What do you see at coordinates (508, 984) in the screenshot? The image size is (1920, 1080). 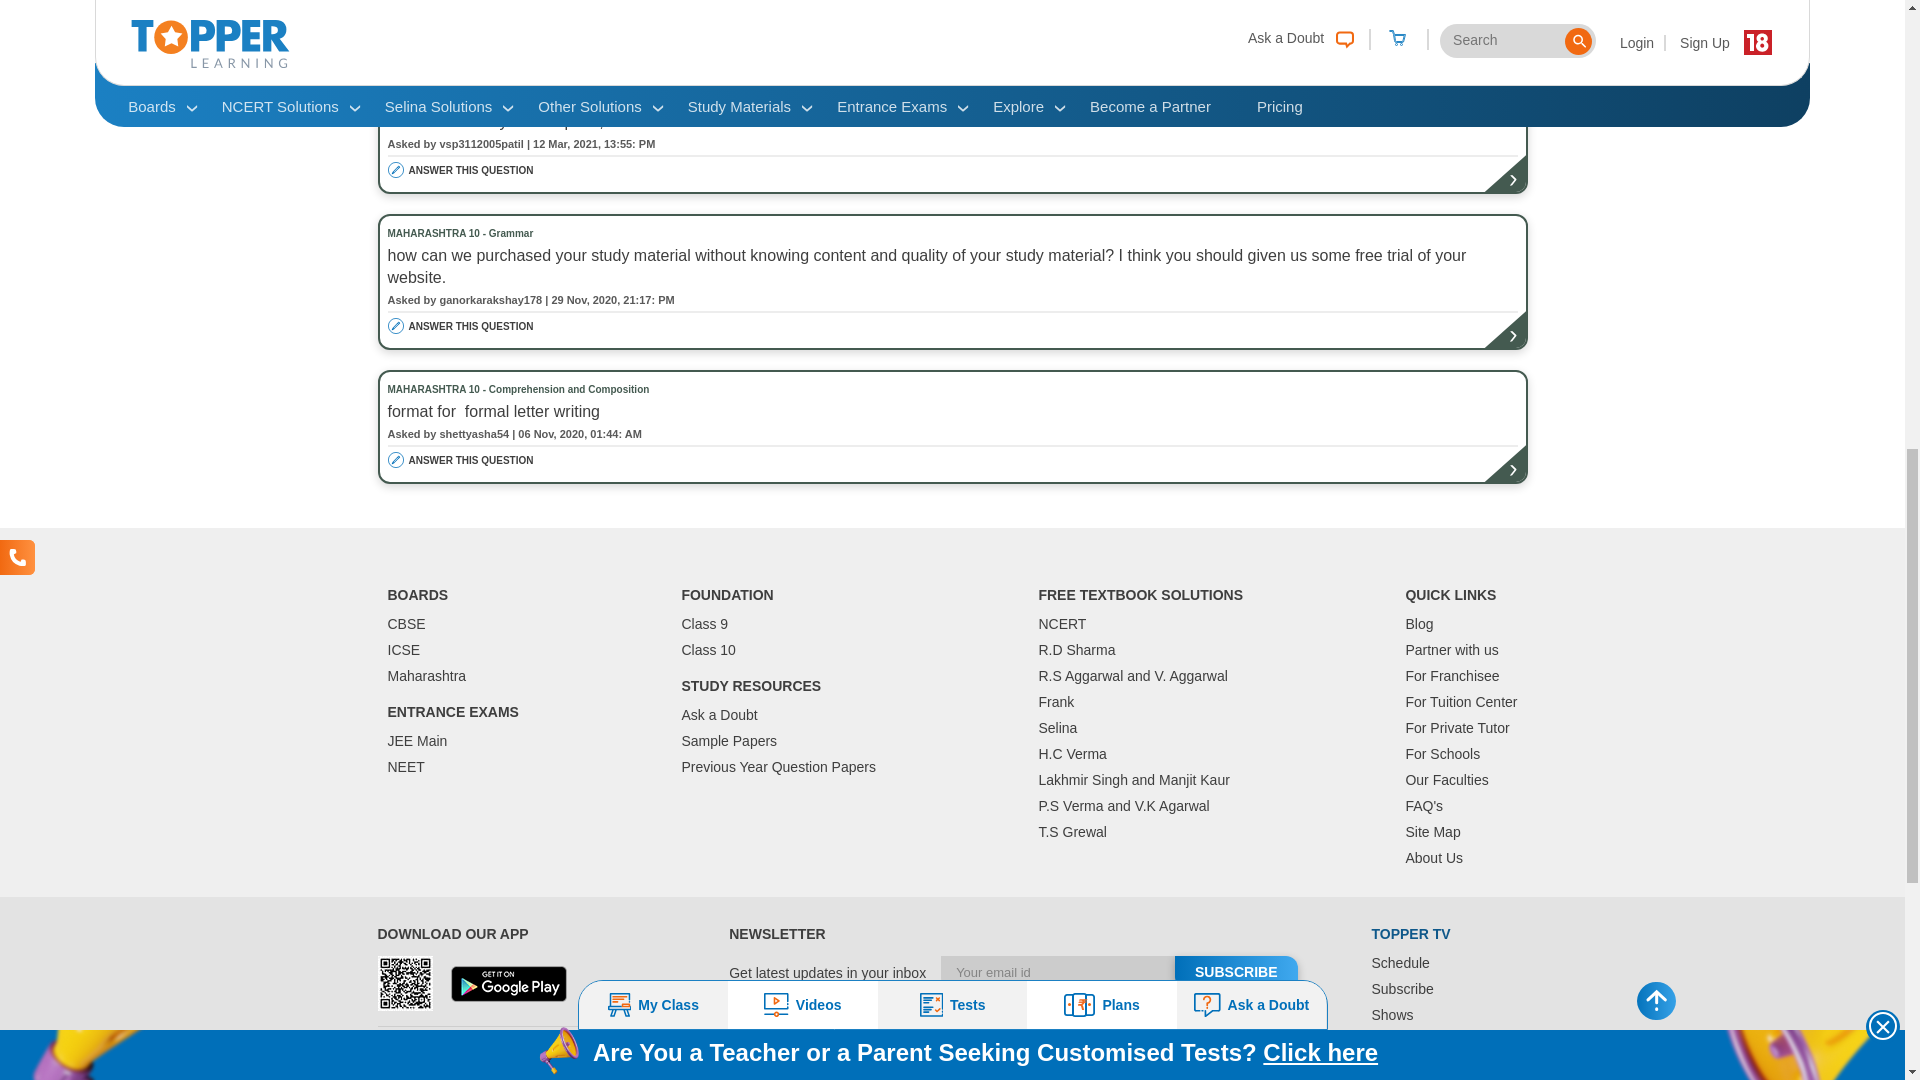 I see `Googleplay` at bounding box center [508, 984].